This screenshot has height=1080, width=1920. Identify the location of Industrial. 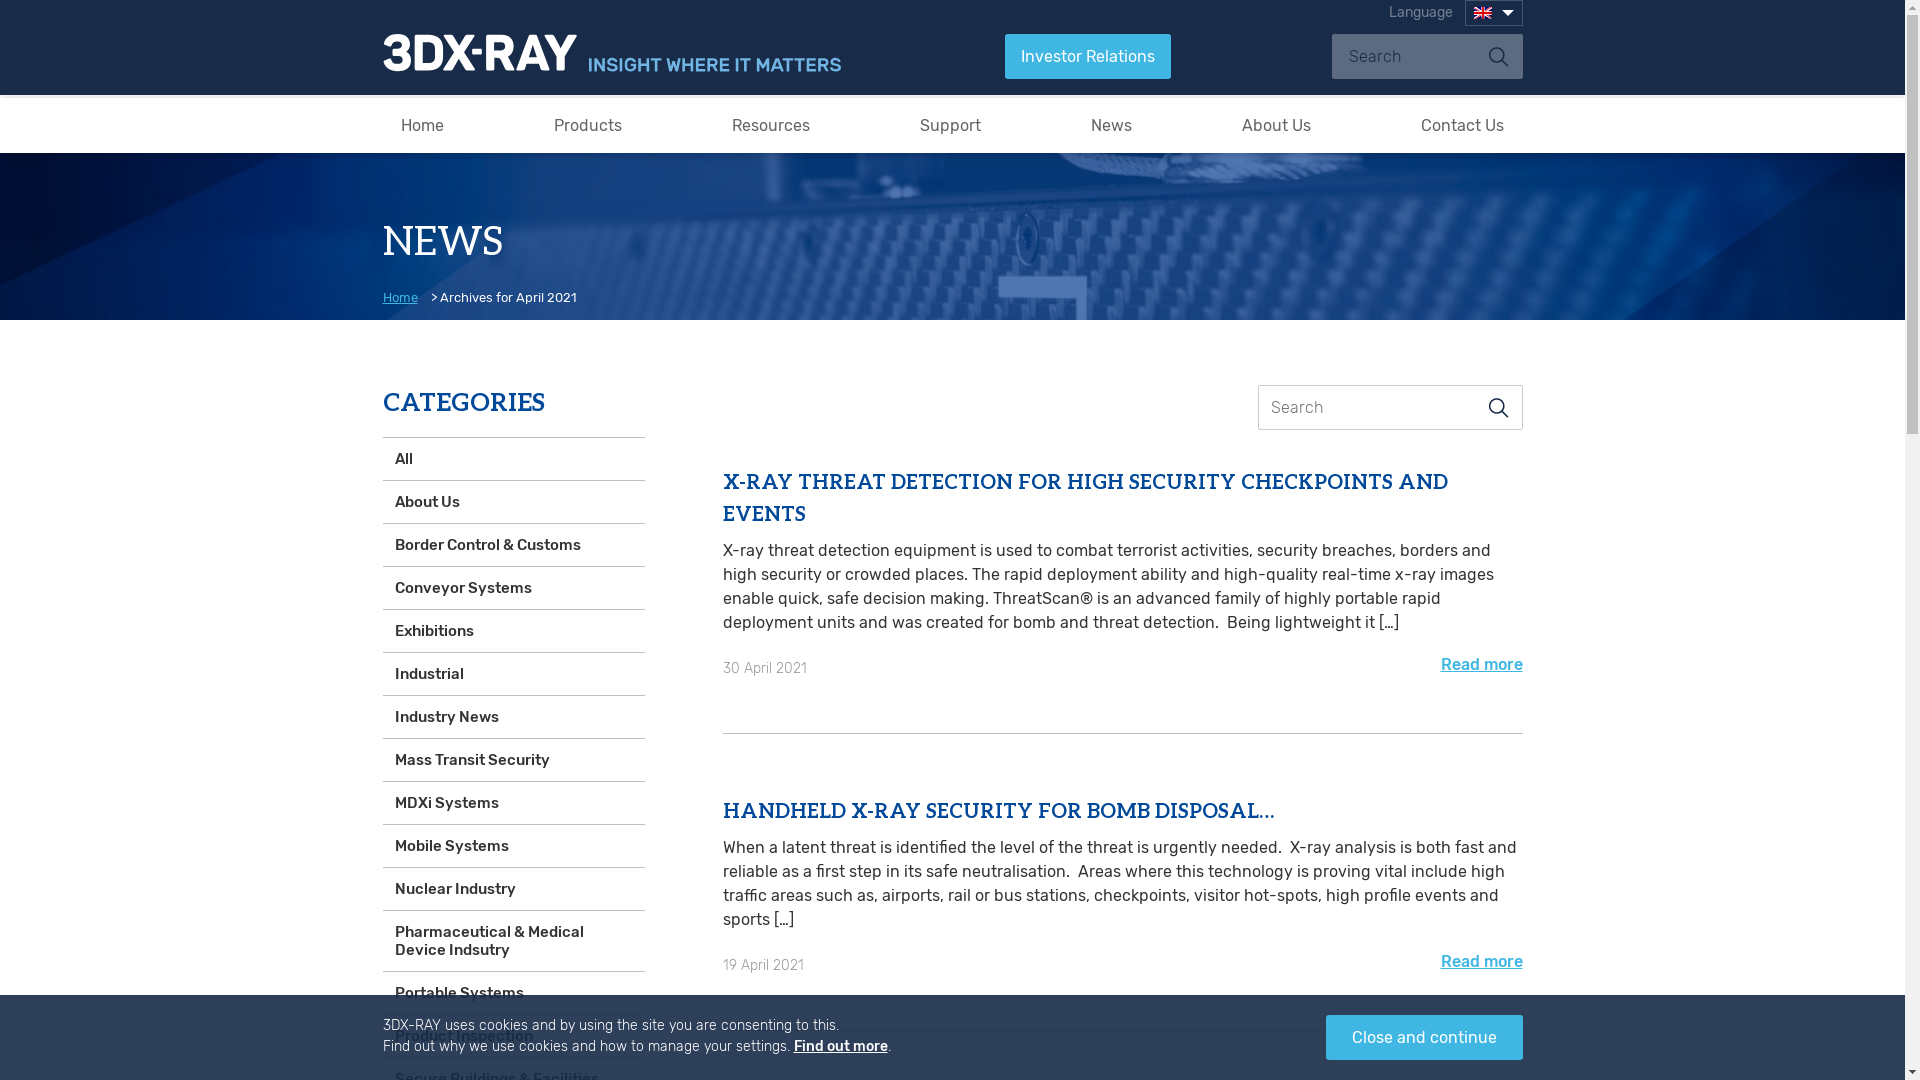
(513, 674).